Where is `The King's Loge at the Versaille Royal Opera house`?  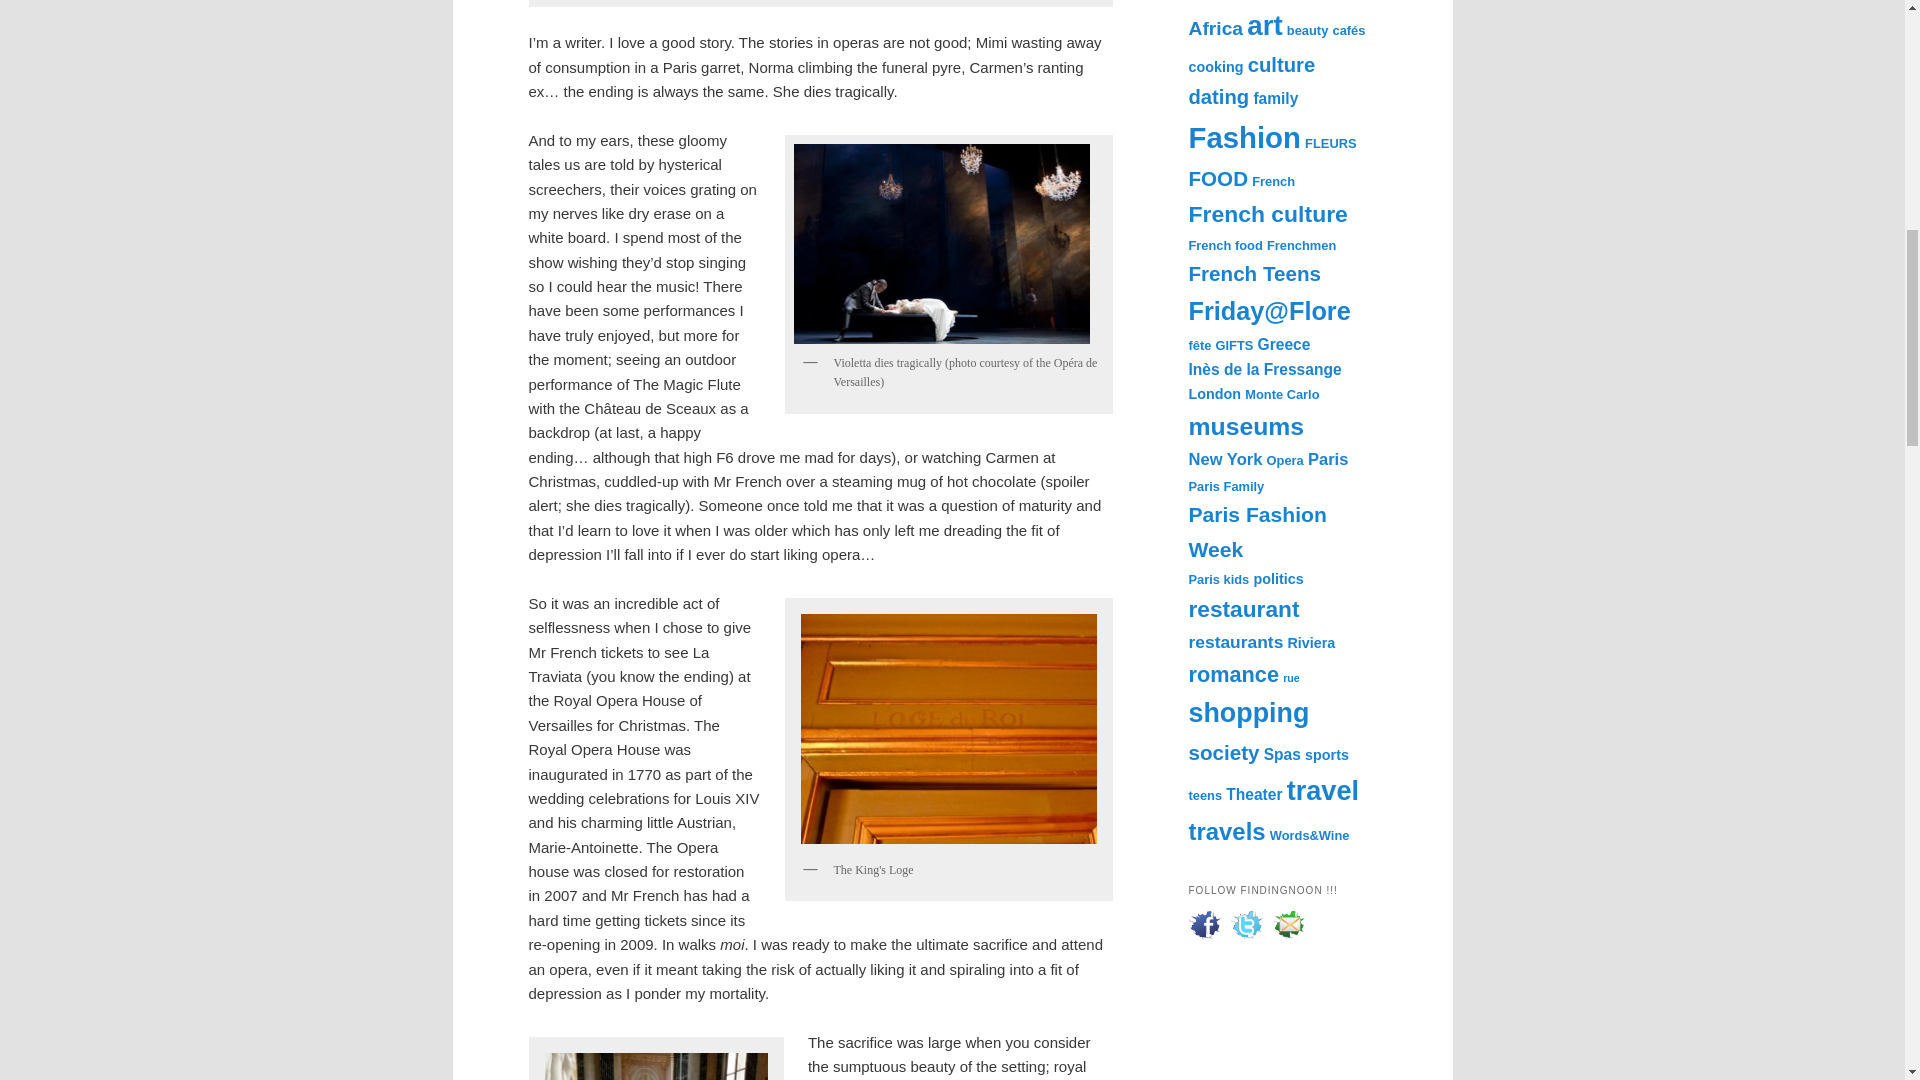 The King's Loge at the Versaille Royal Opera house is located at coordinates (949, 728).